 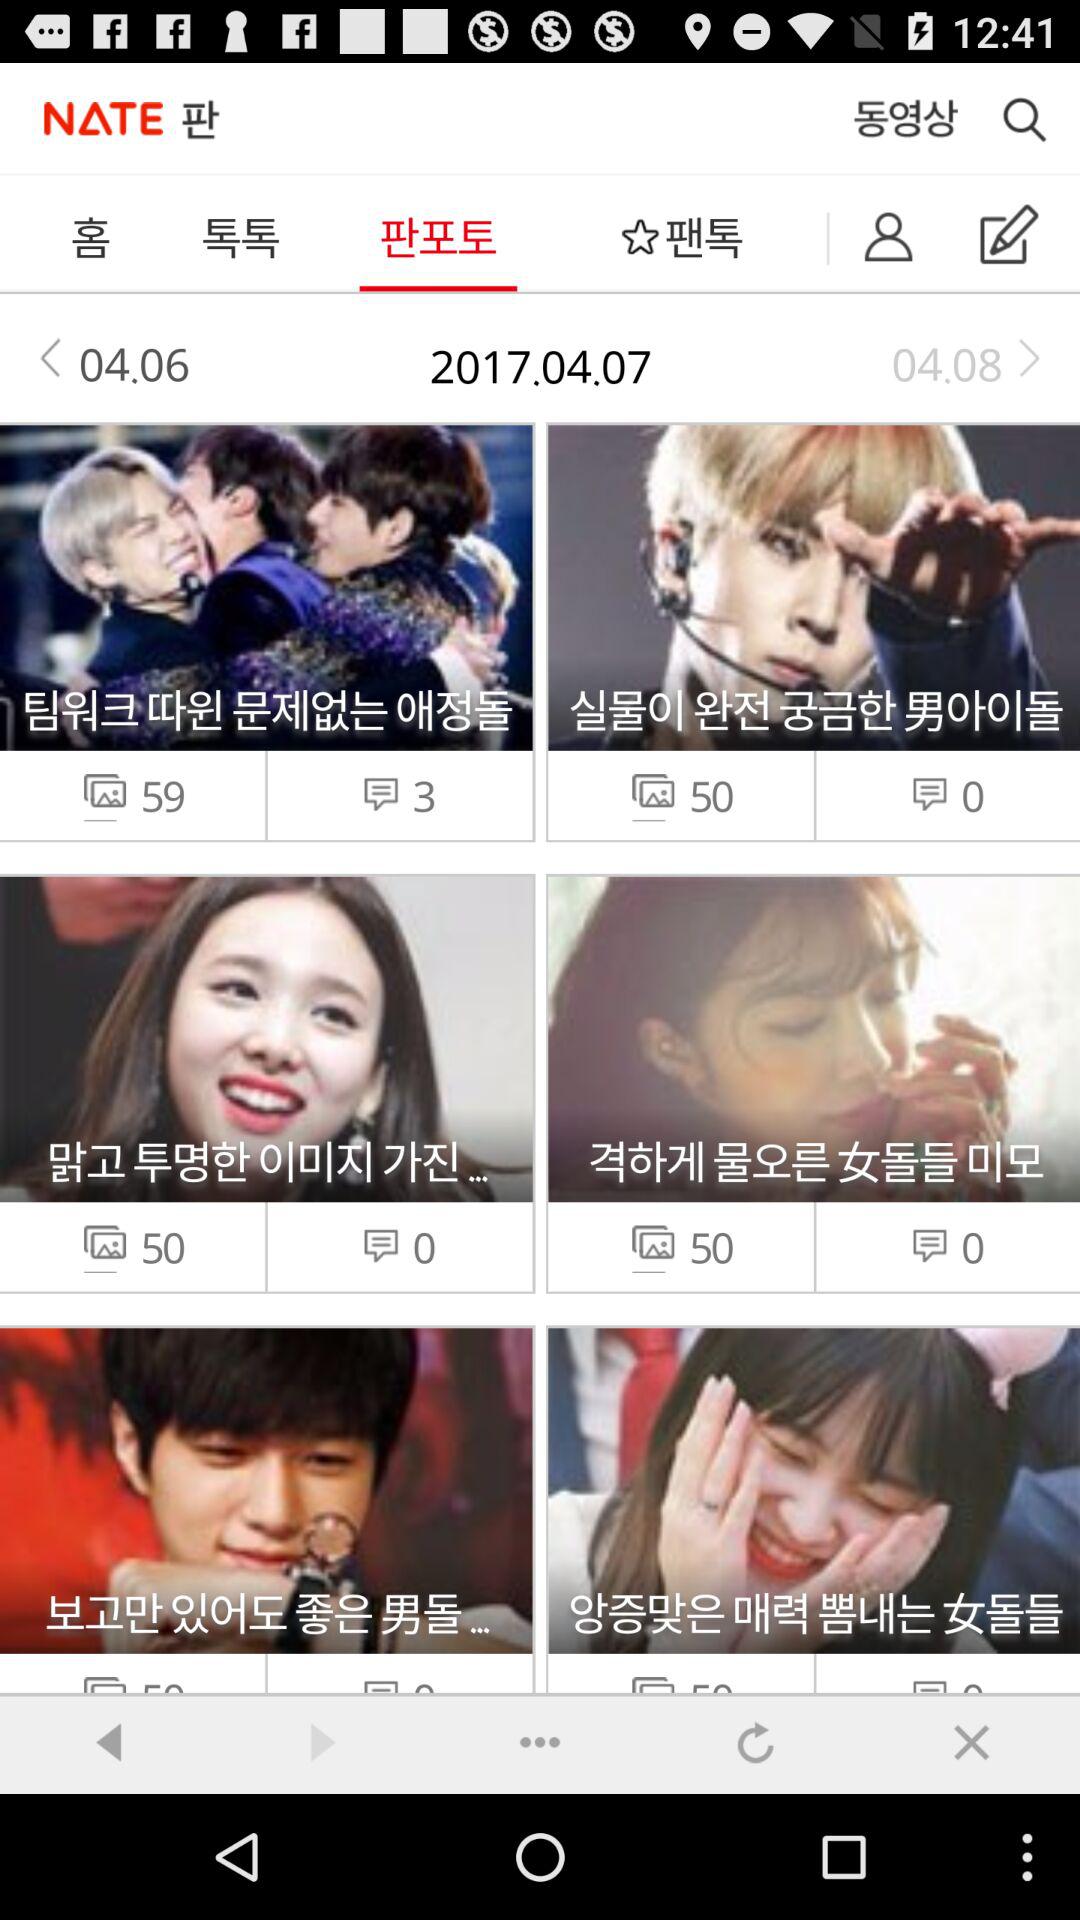 What do you see at coordinates (108, 1742) in the screenshot?
I see `to move back` at bounding box center [108, 1742].